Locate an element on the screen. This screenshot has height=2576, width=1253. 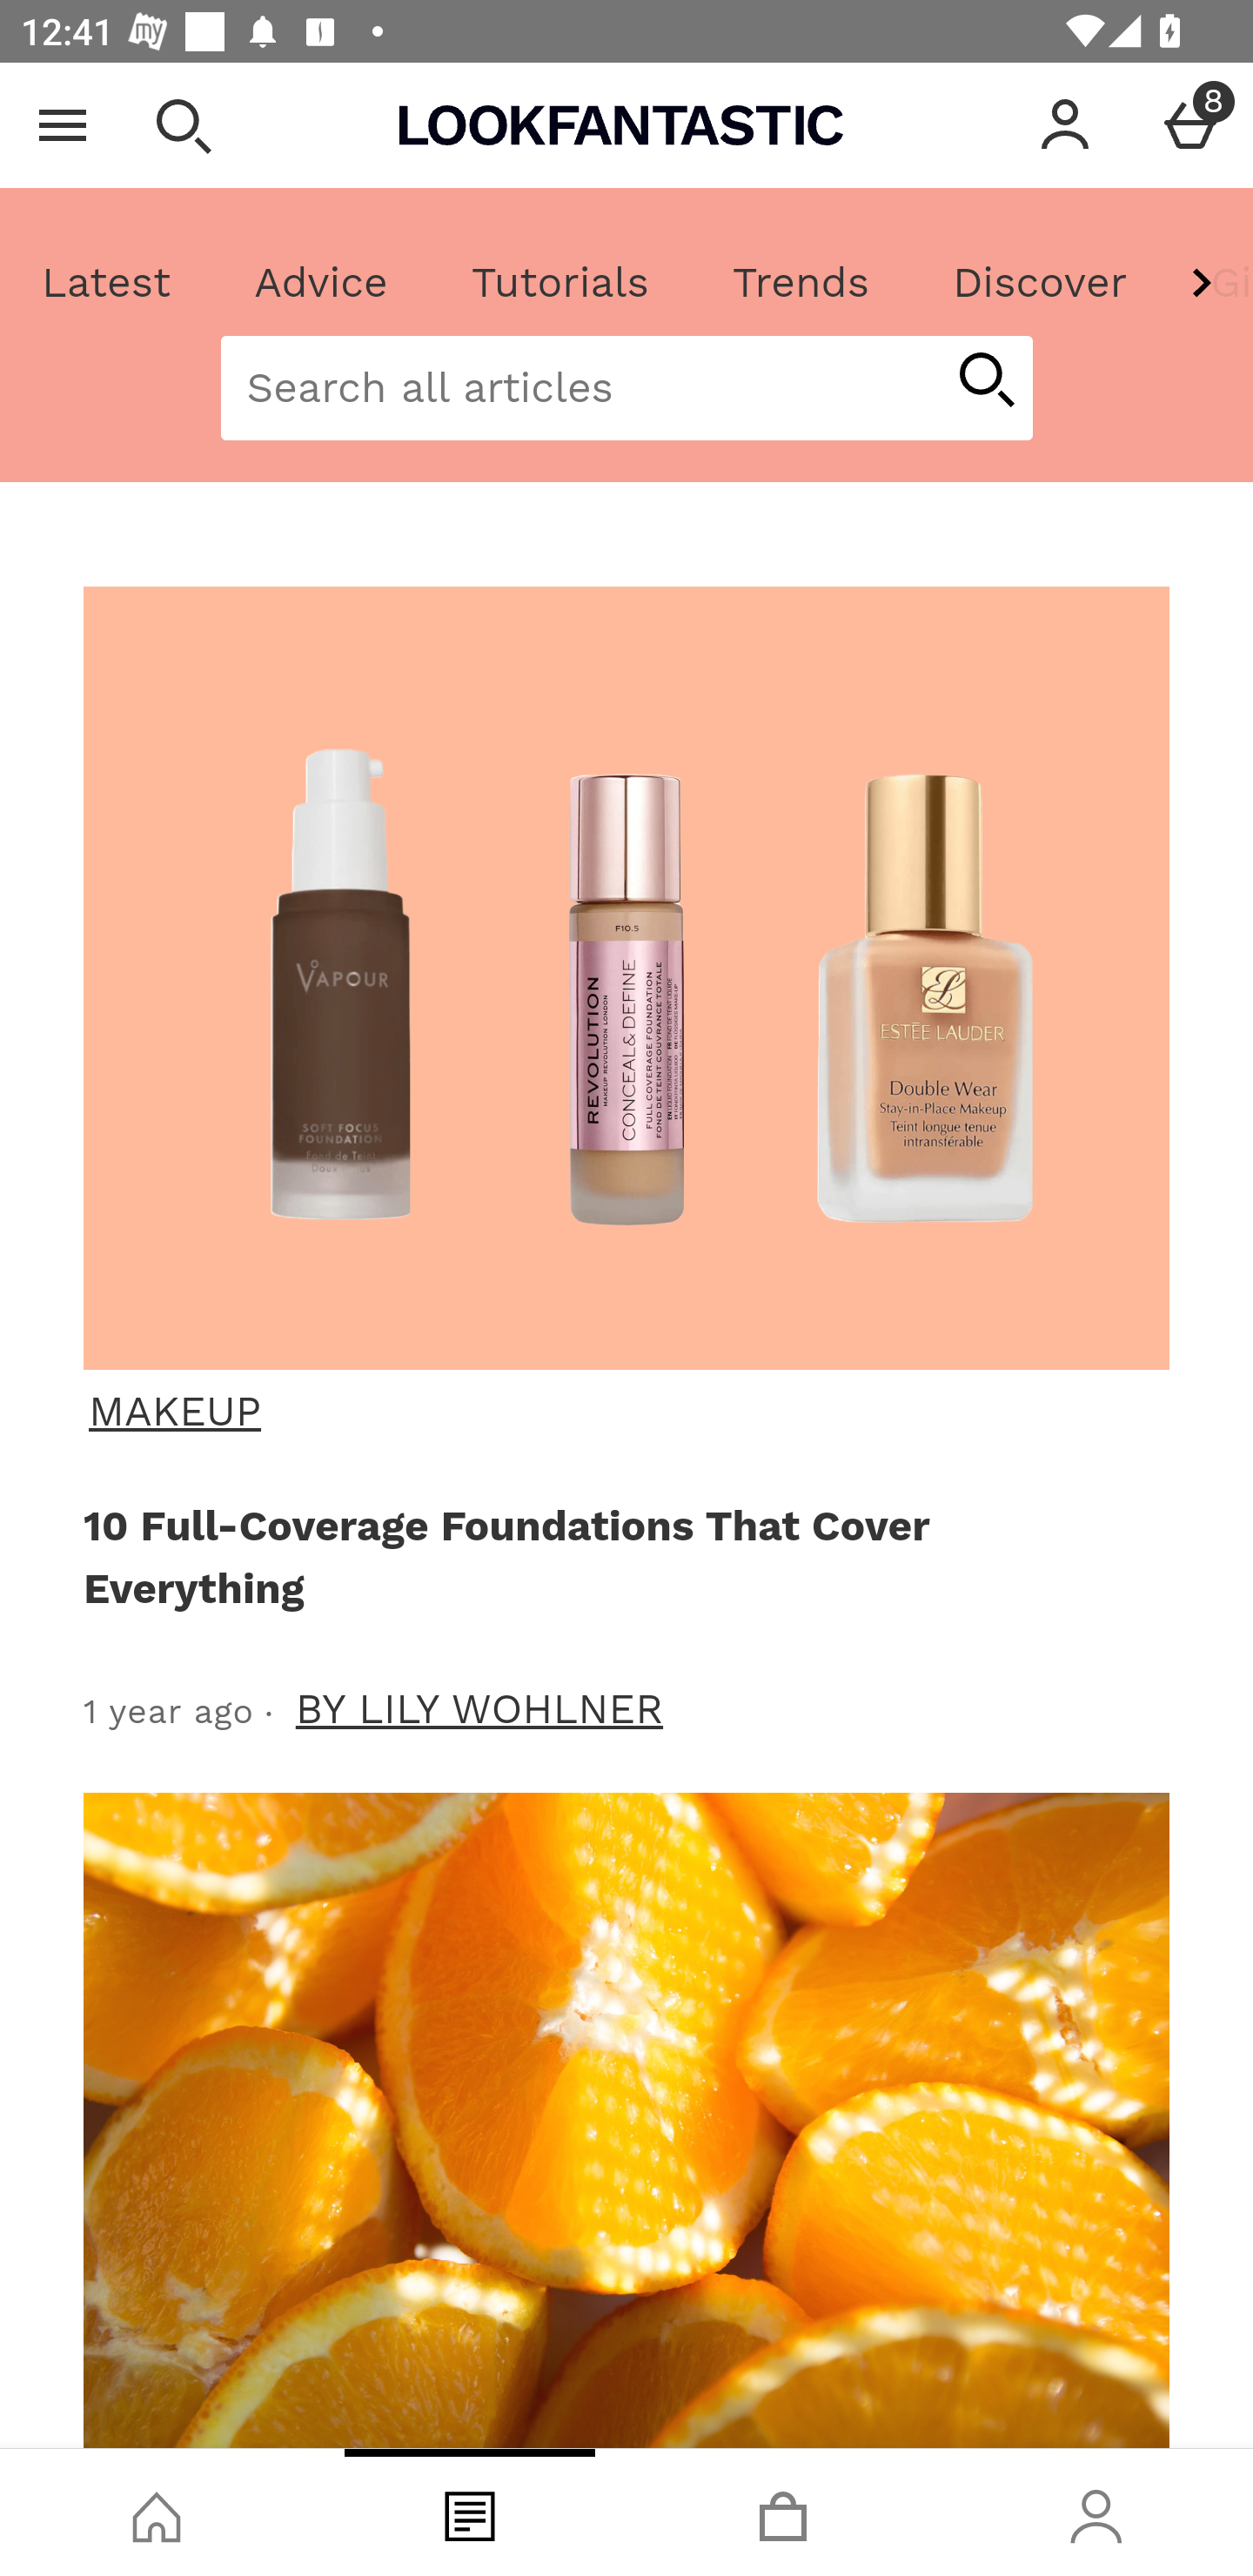
Open search is located at coordinates (183, 125).